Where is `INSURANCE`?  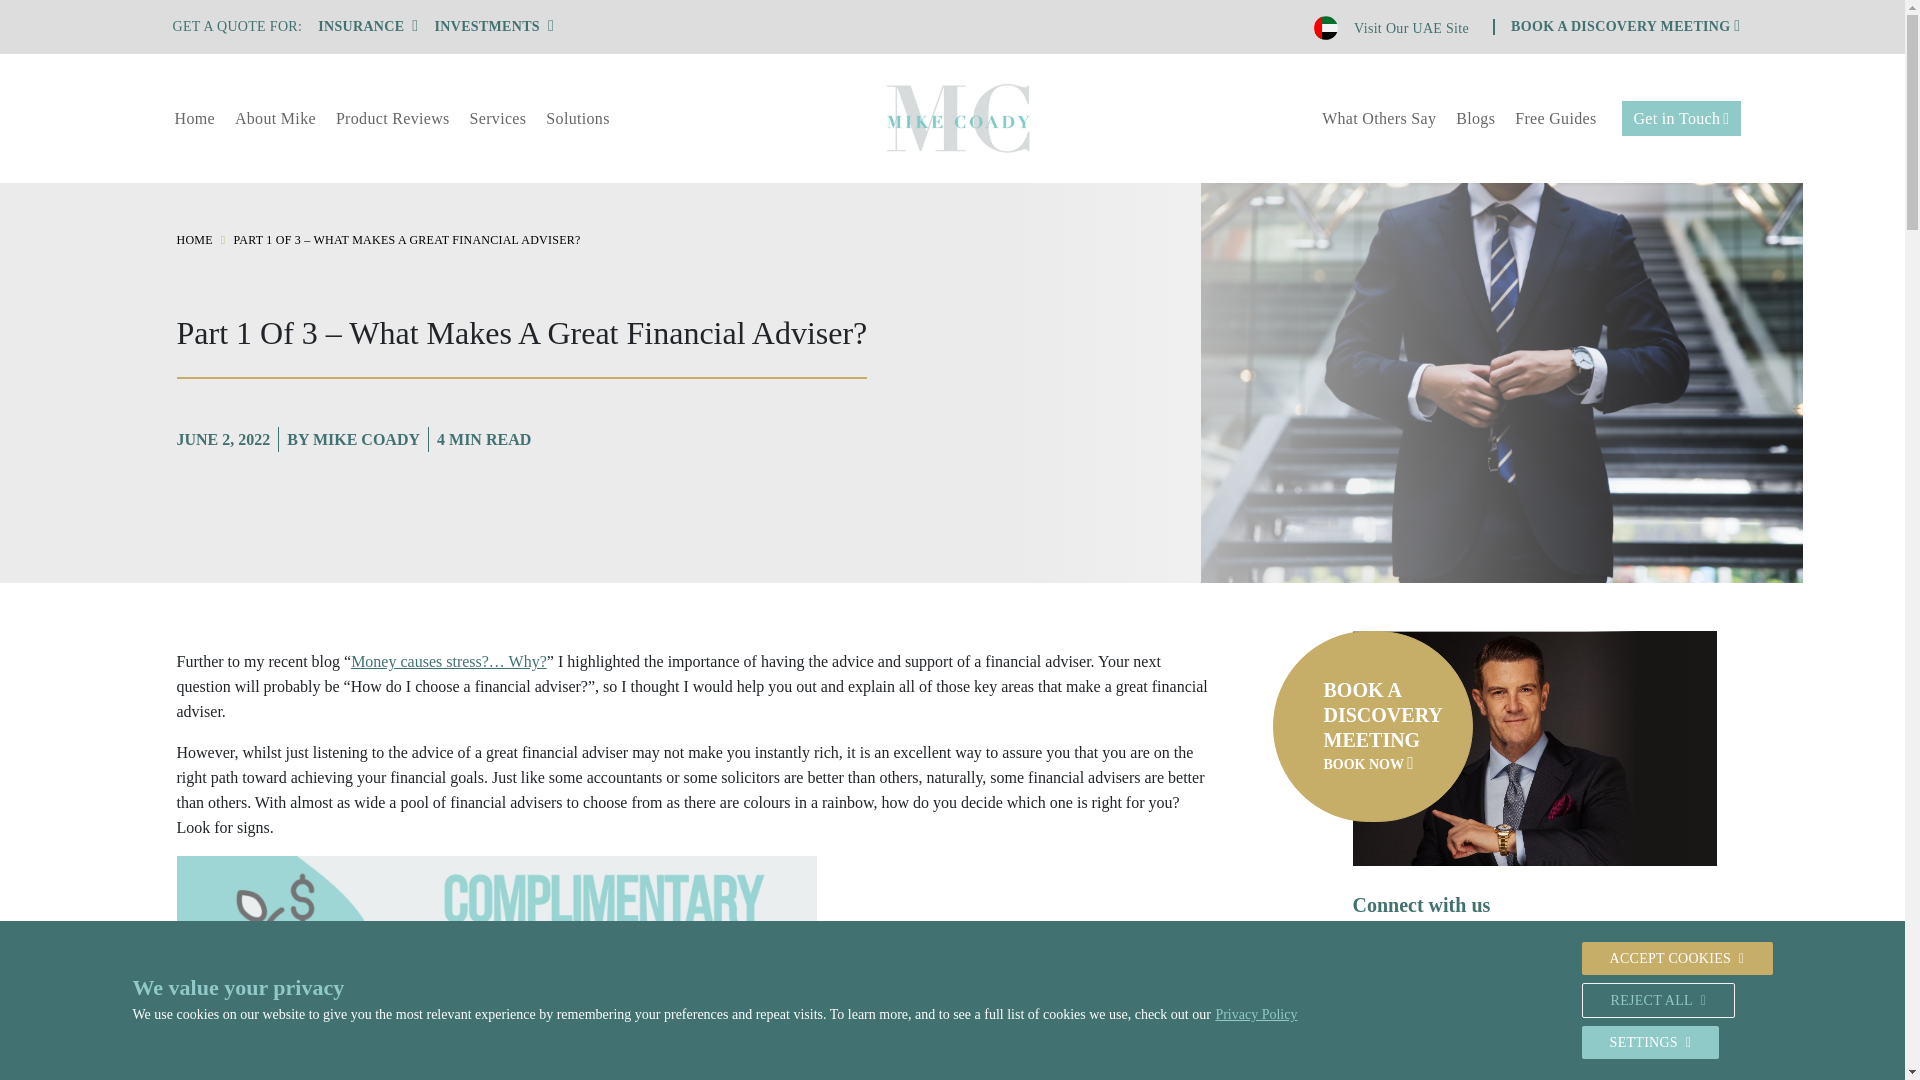
INSURANCE is located at coordinates (368, 26).